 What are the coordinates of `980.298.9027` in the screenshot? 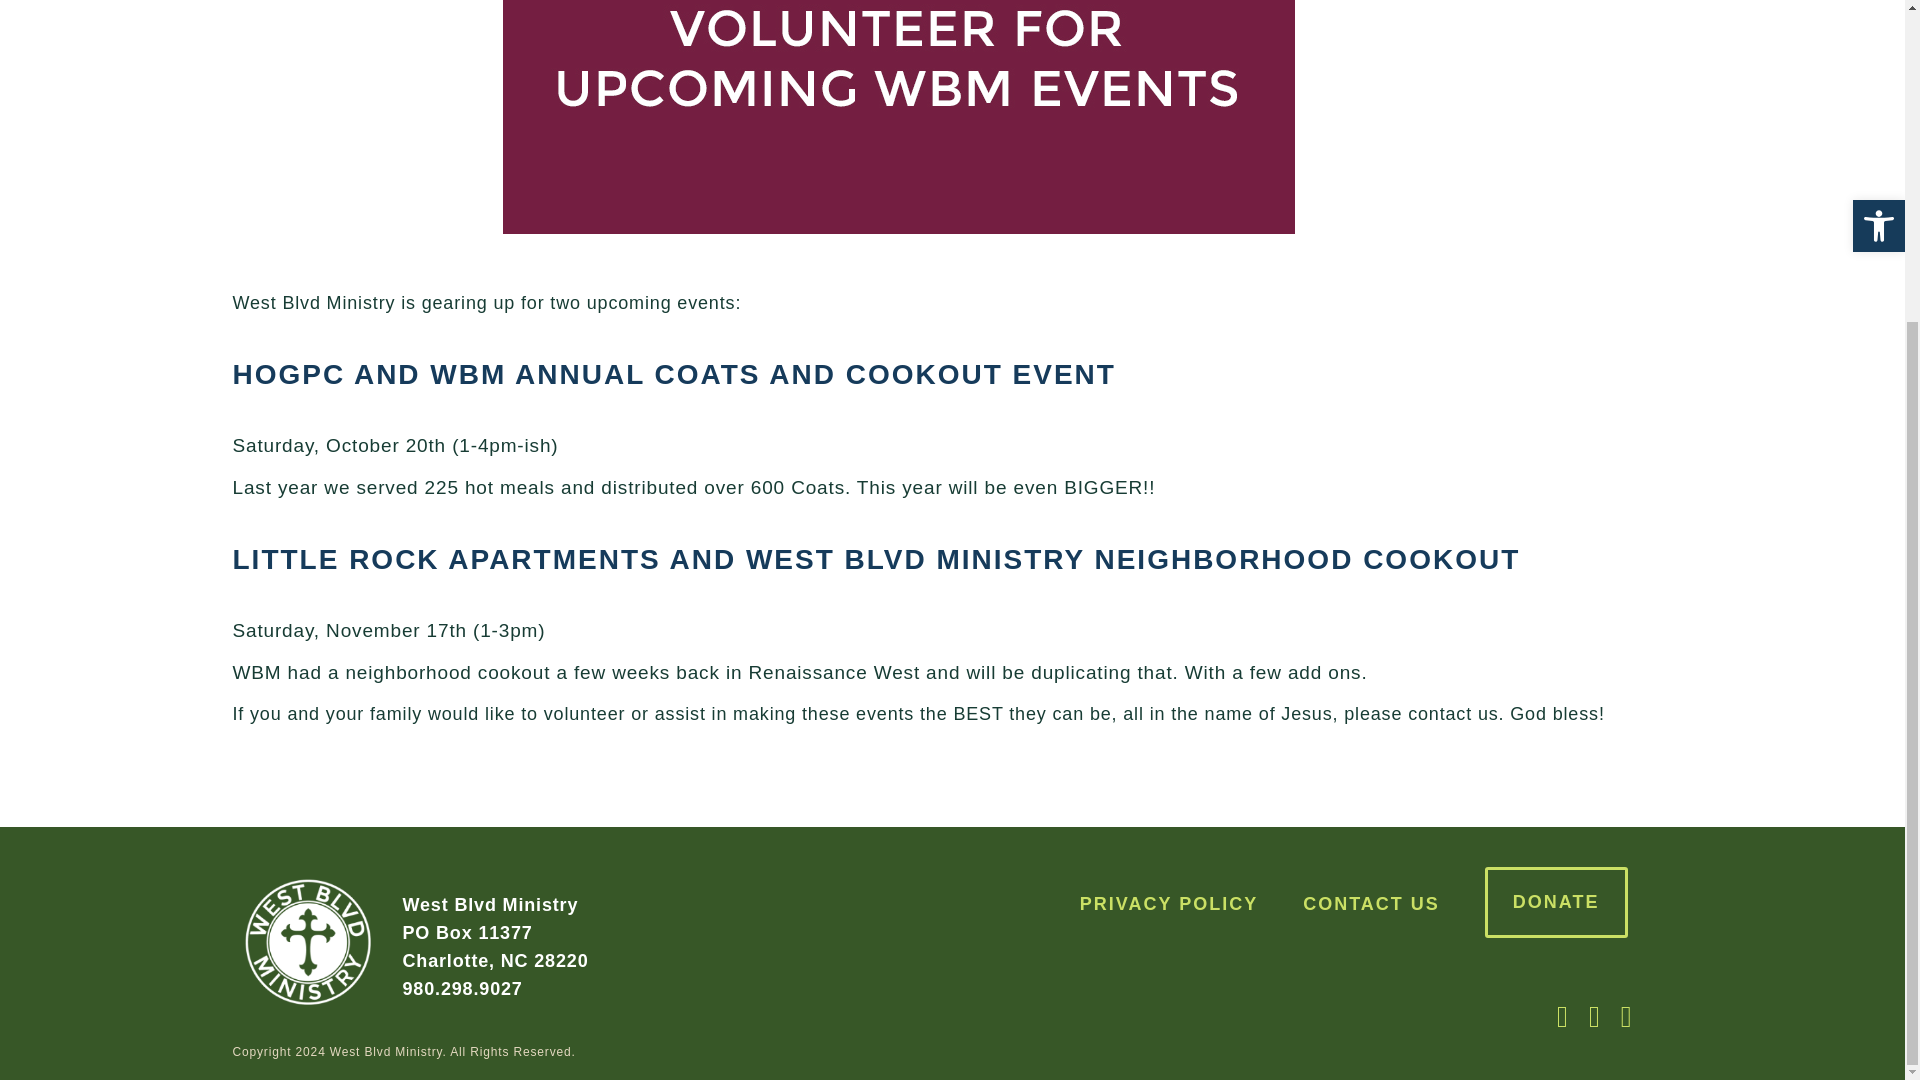 It's located at (462, 988).